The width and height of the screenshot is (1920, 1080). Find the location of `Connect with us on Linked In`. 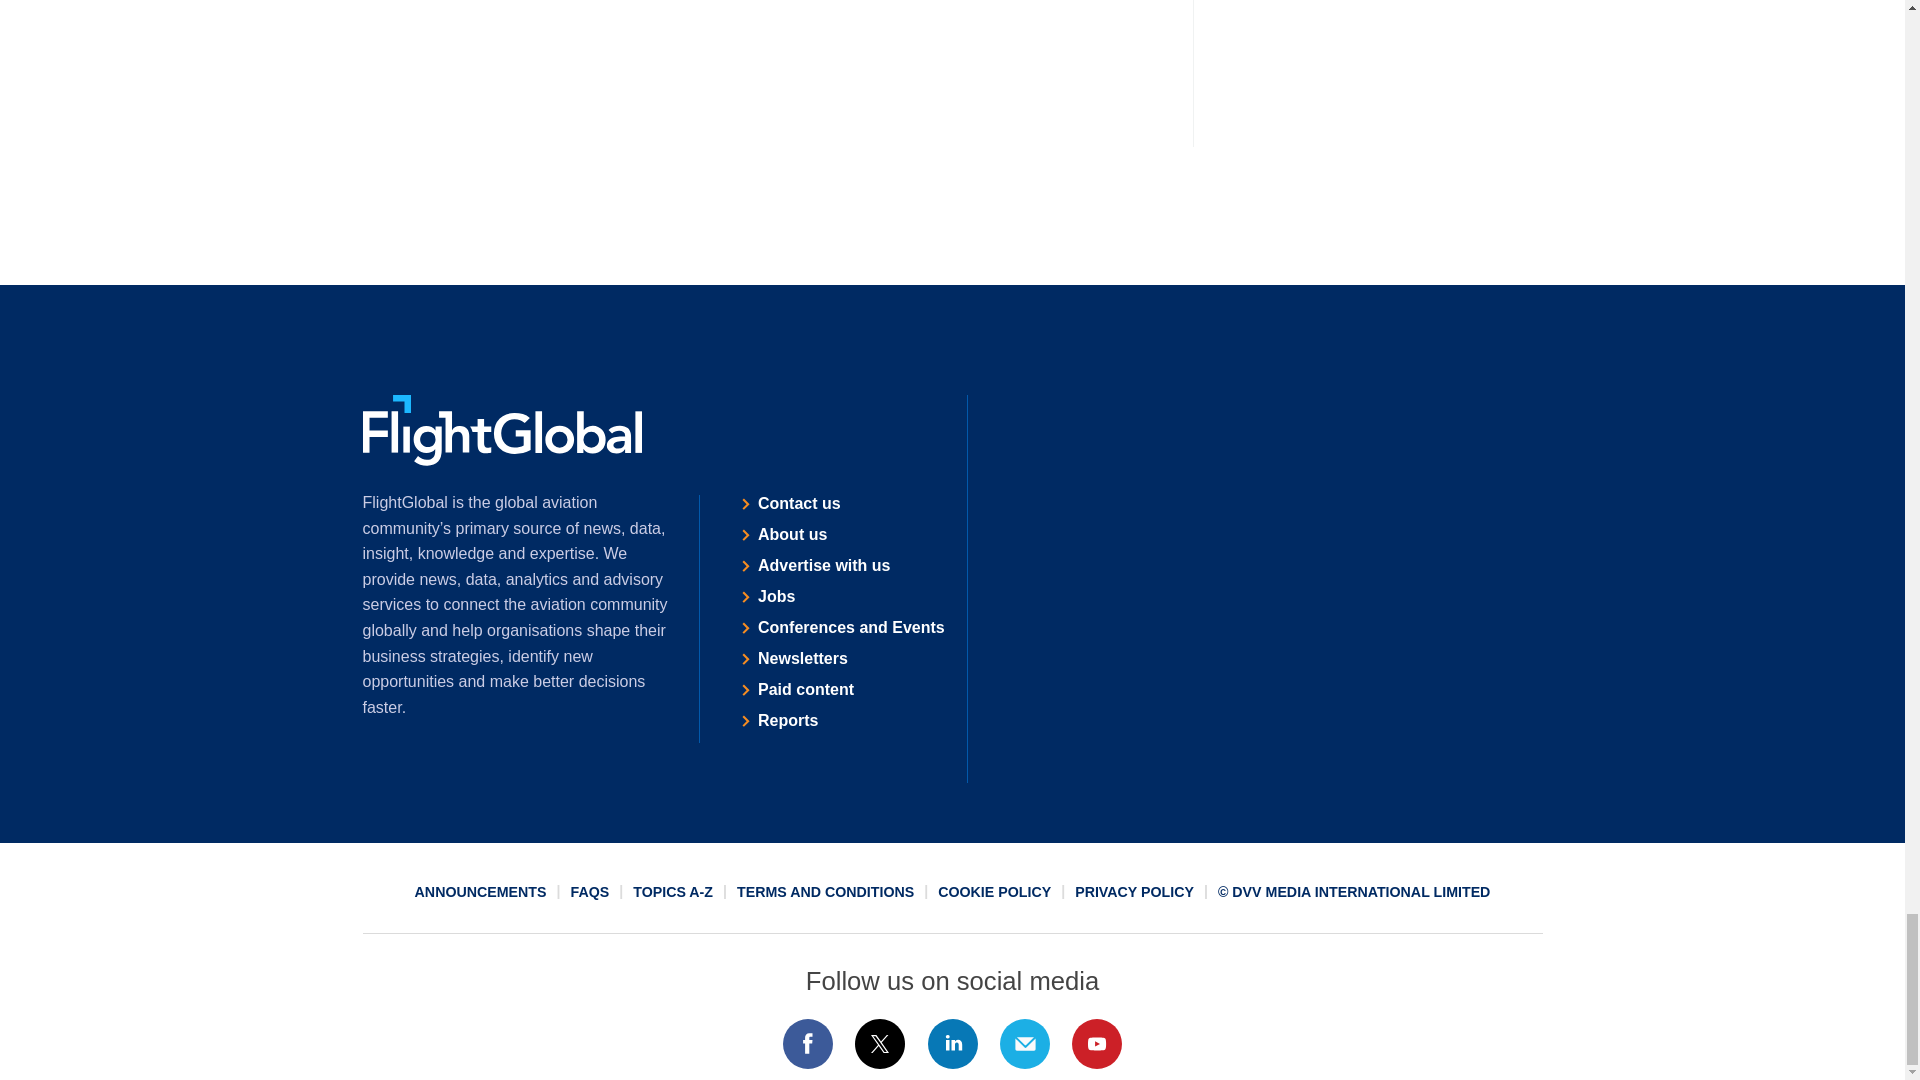

Connect with us on Linked In is located at coordinates (951, 1044).